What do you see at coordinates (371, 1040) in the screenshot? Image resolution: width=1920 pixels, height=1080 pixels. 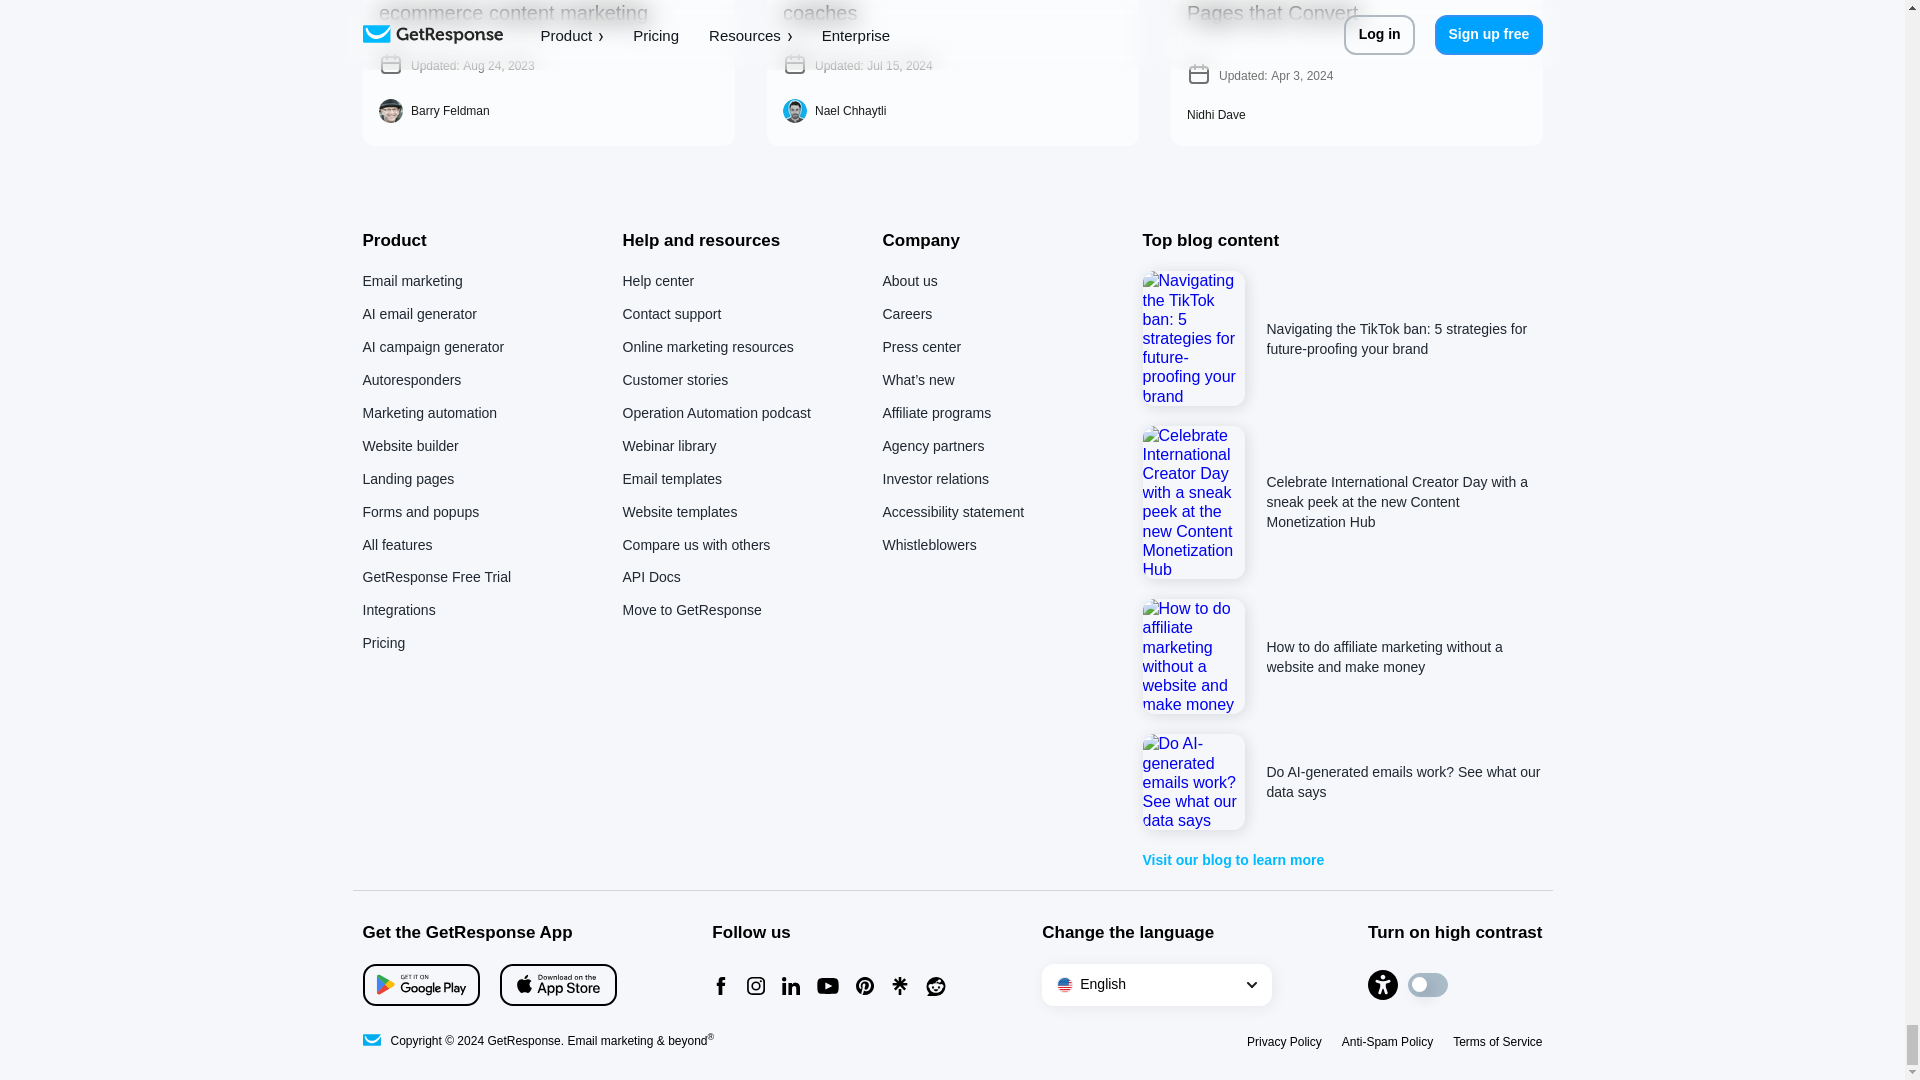 I see ` Email Marketing Software by GetResponse` at bounding box center [371, 1040].